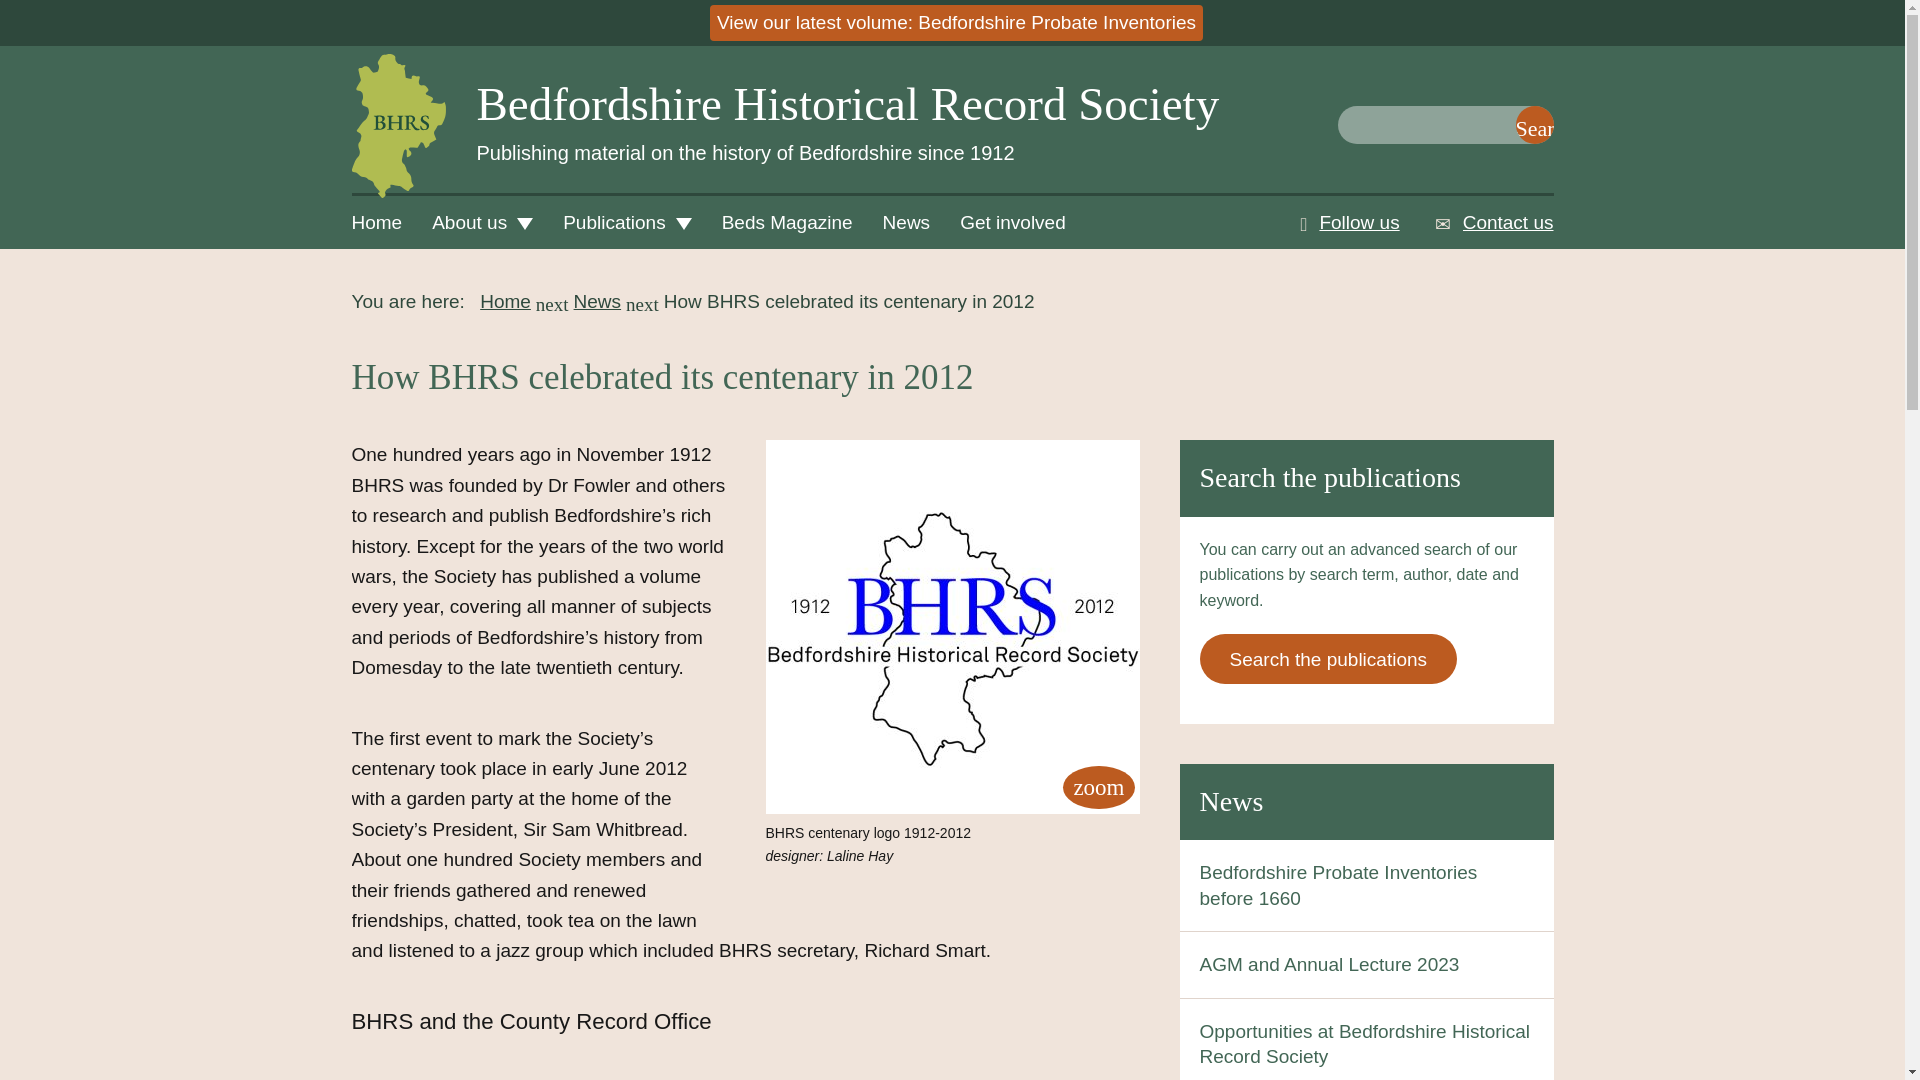 Image resolution: width=1920 pixels, height=1080 pixels. I want to click on Search Bedfordshire Historical Record Society, so click(1534, 124).